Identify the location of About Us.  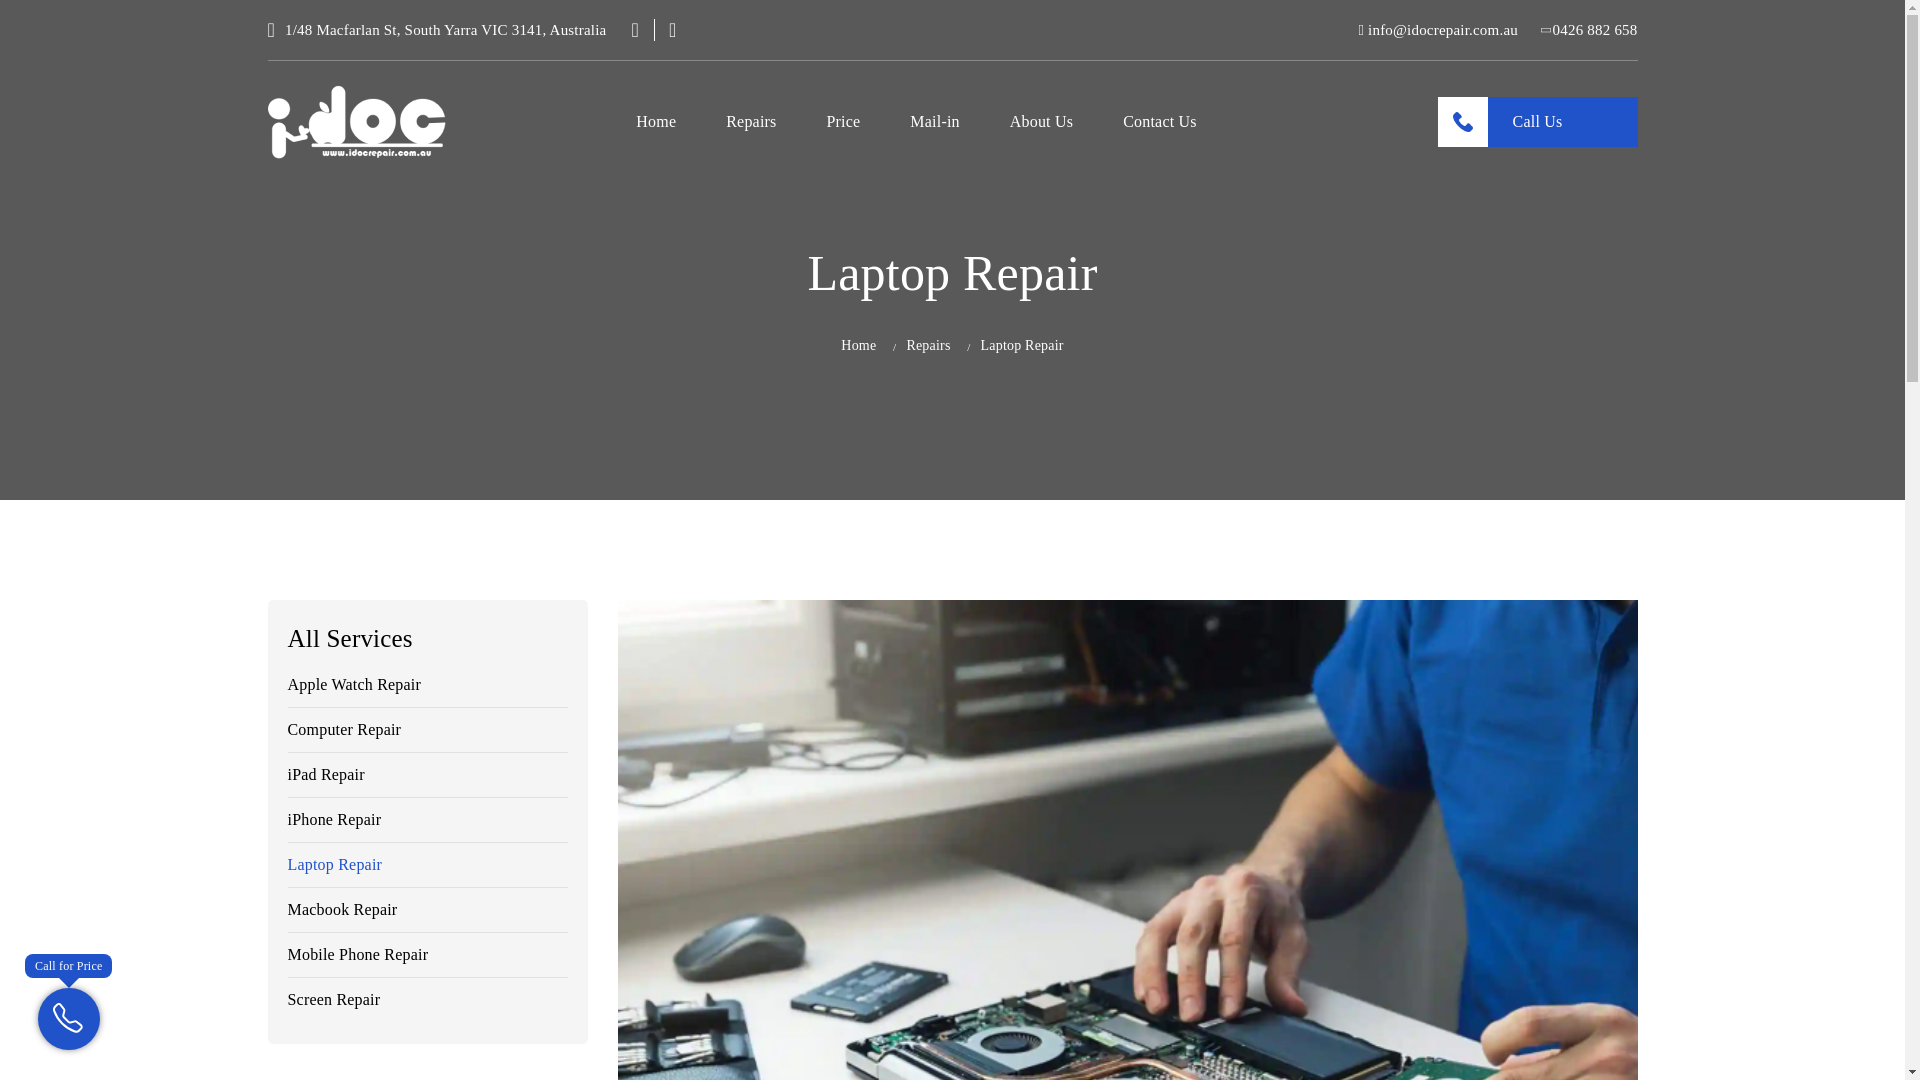
(1041, 122).